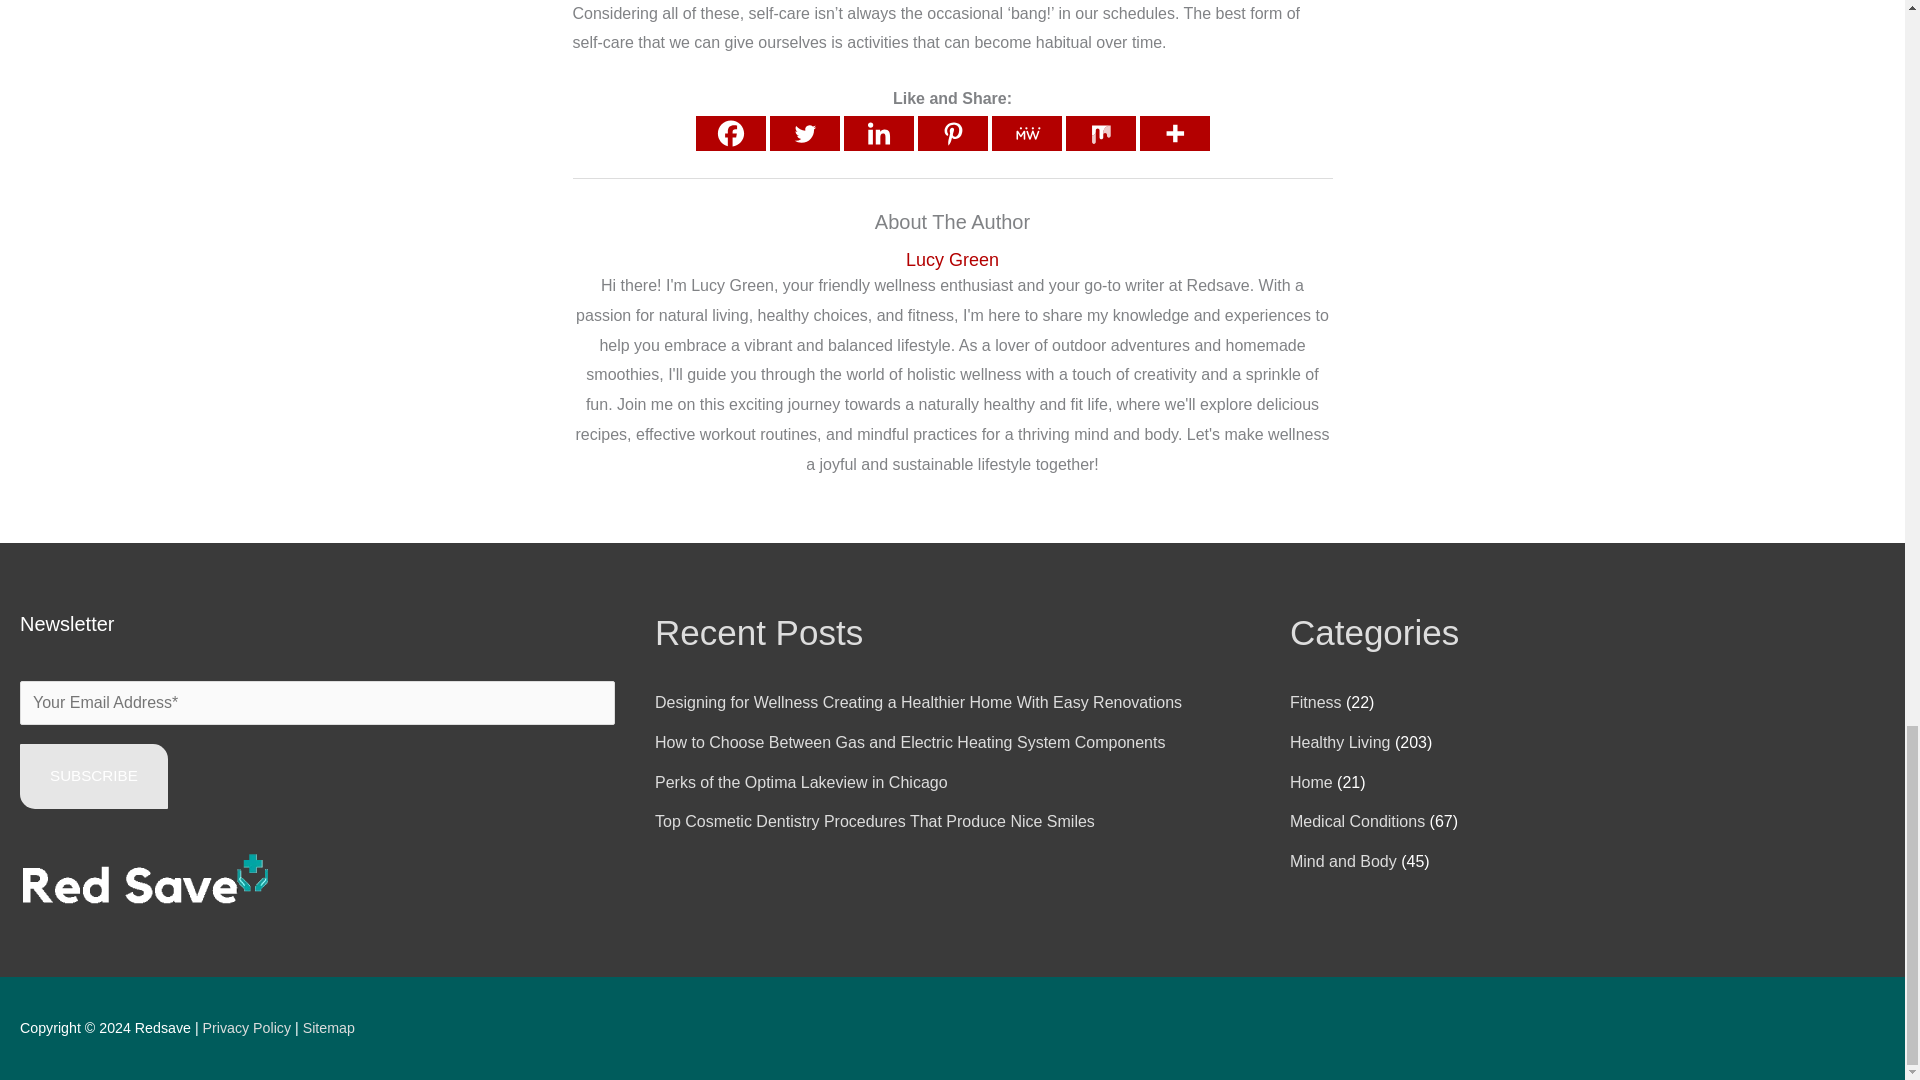  Describe the element at coordinates (1174, 133) in the screenshot. I see `More` at that location.